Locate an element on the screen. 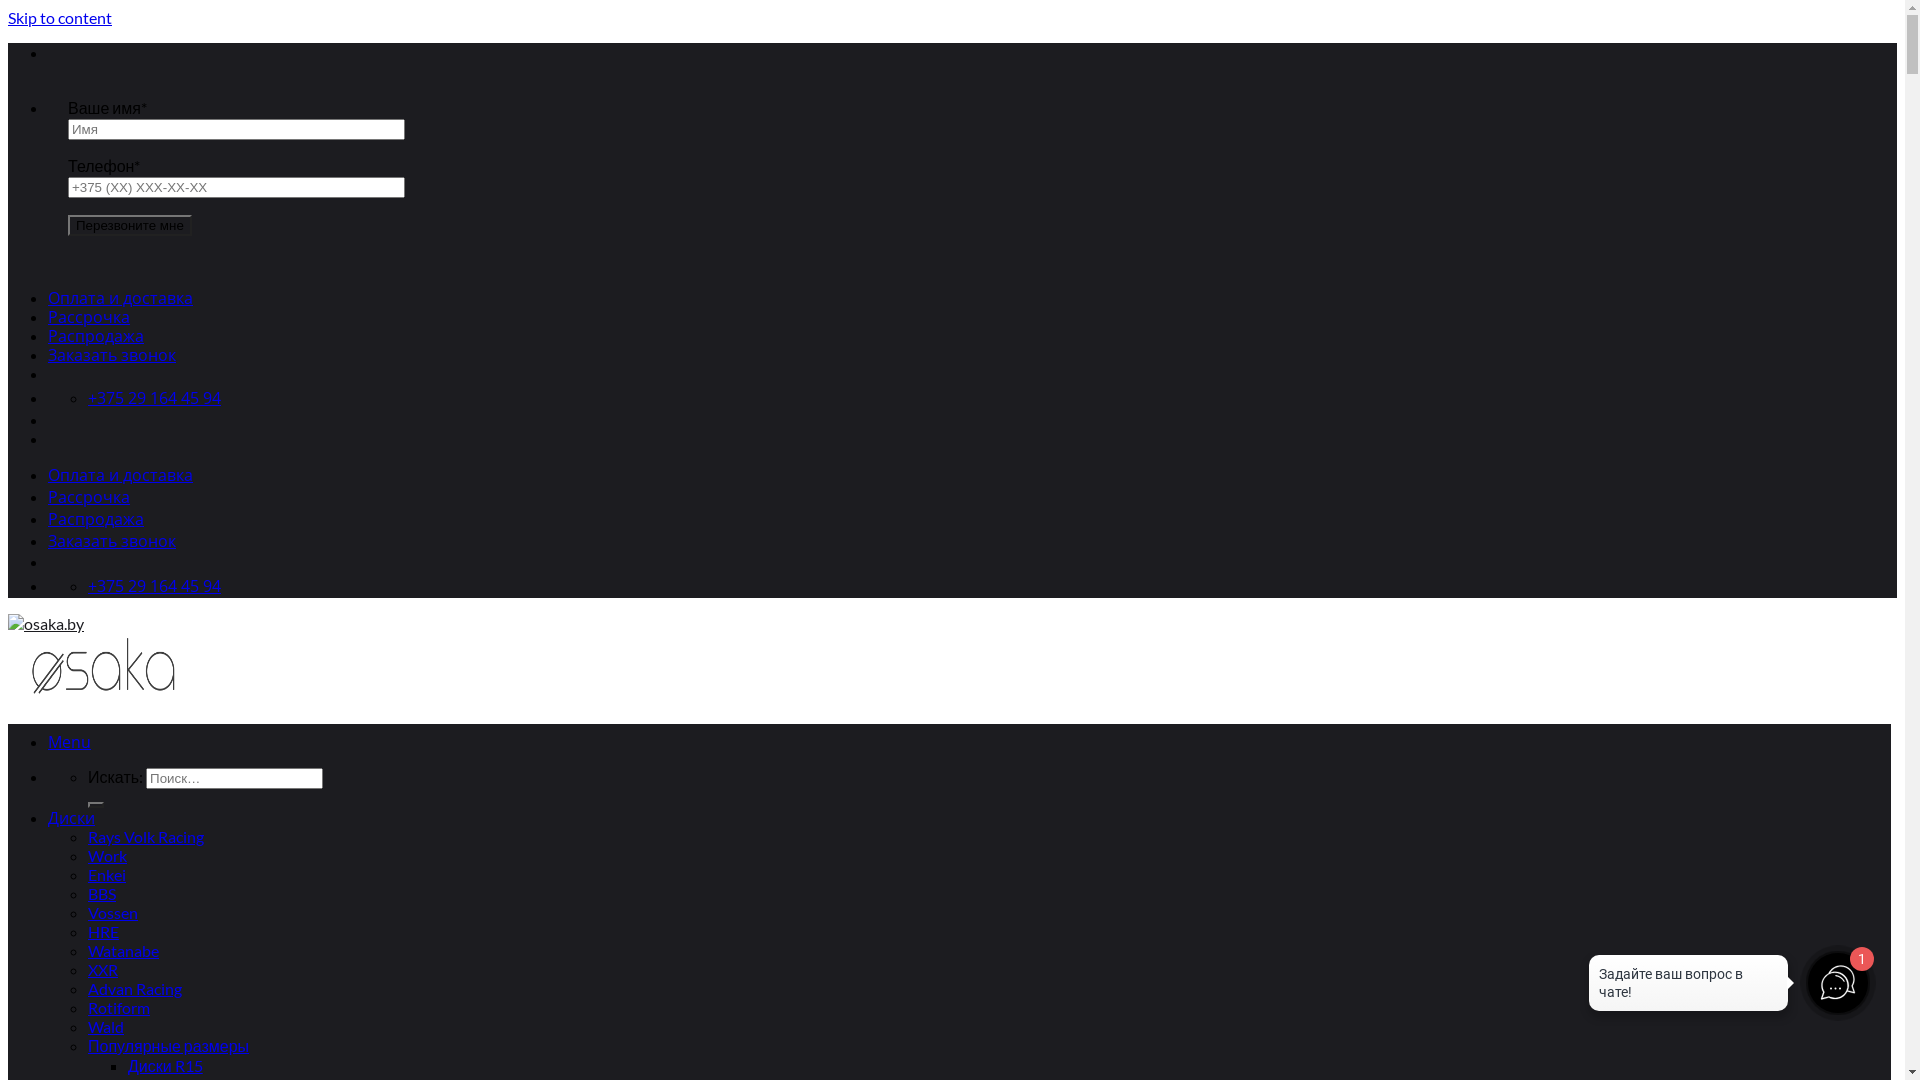 The image size is (1920, 1080). BBS is located at coordinates (102, 894).